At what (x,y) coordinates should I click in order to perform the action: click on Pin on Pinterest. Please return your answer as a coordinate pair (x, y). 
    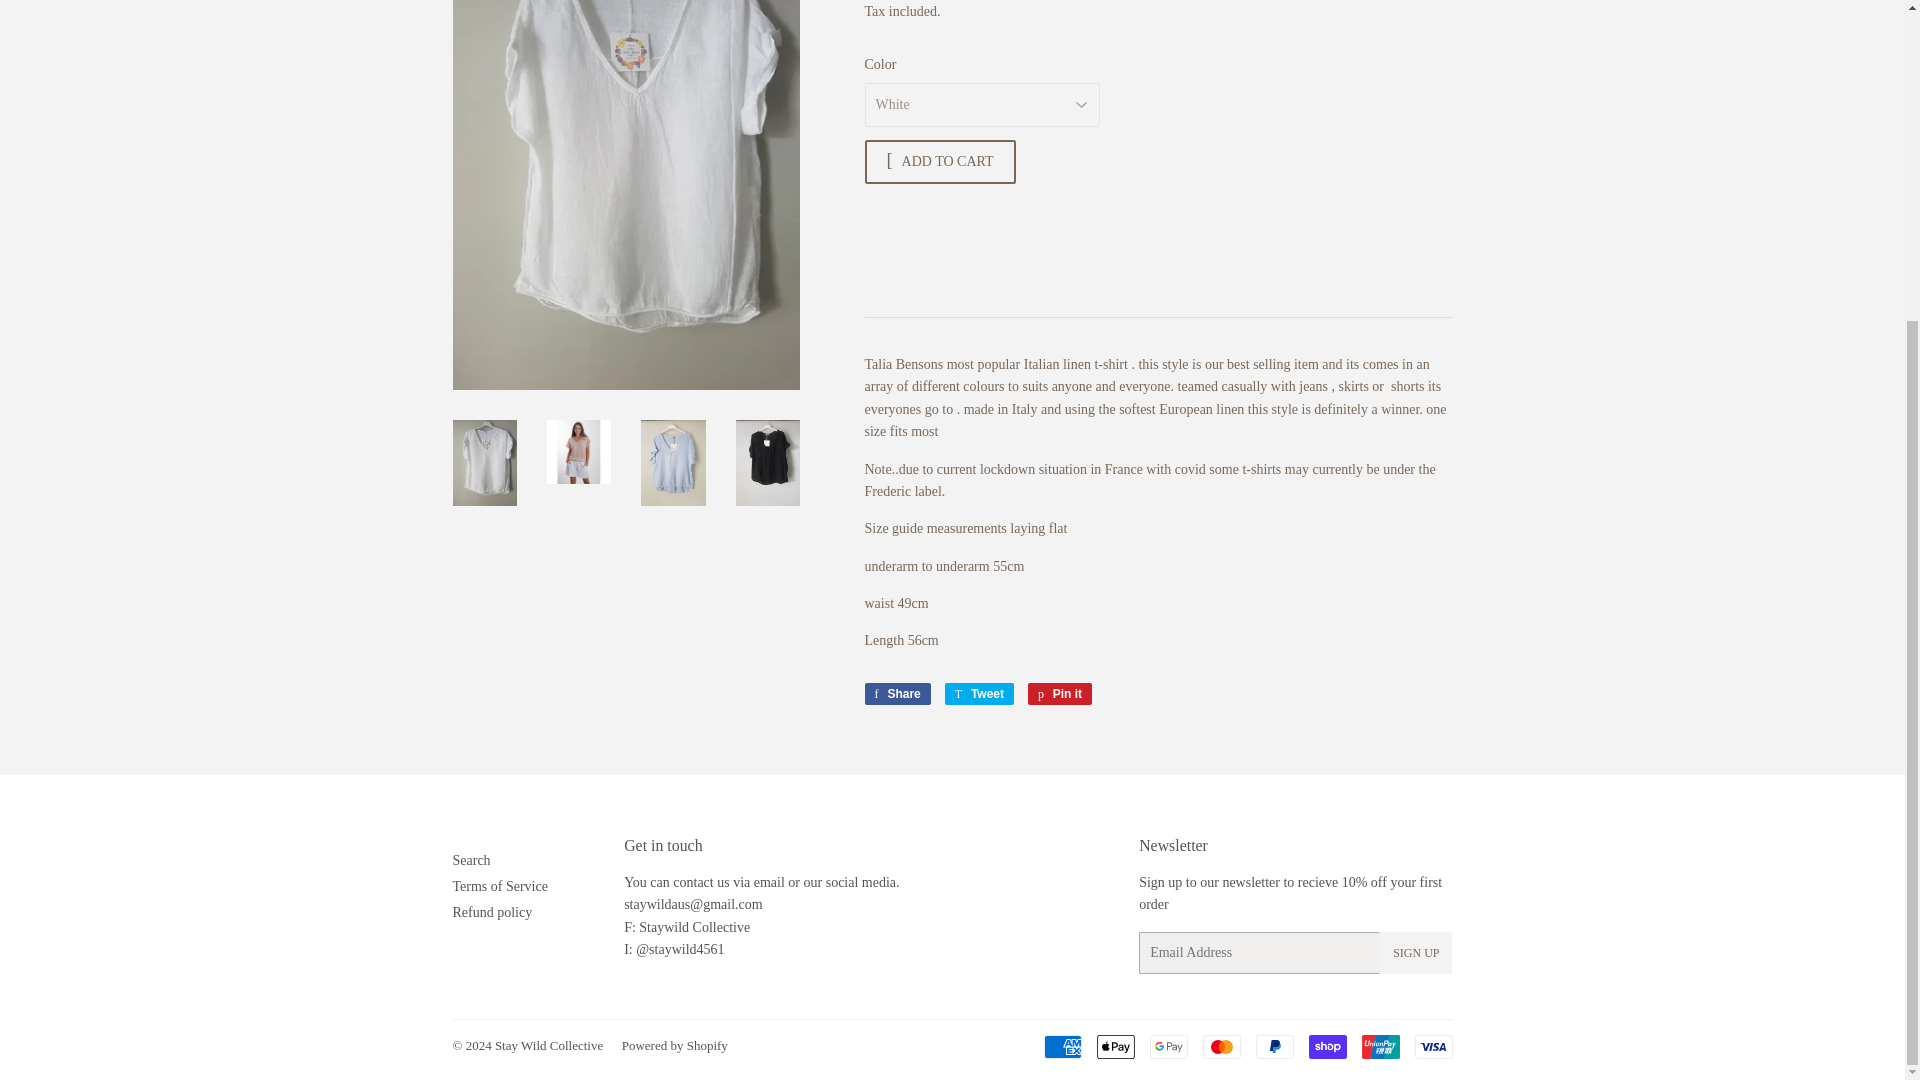
    Looking at the image, I should click on (1060, 694).